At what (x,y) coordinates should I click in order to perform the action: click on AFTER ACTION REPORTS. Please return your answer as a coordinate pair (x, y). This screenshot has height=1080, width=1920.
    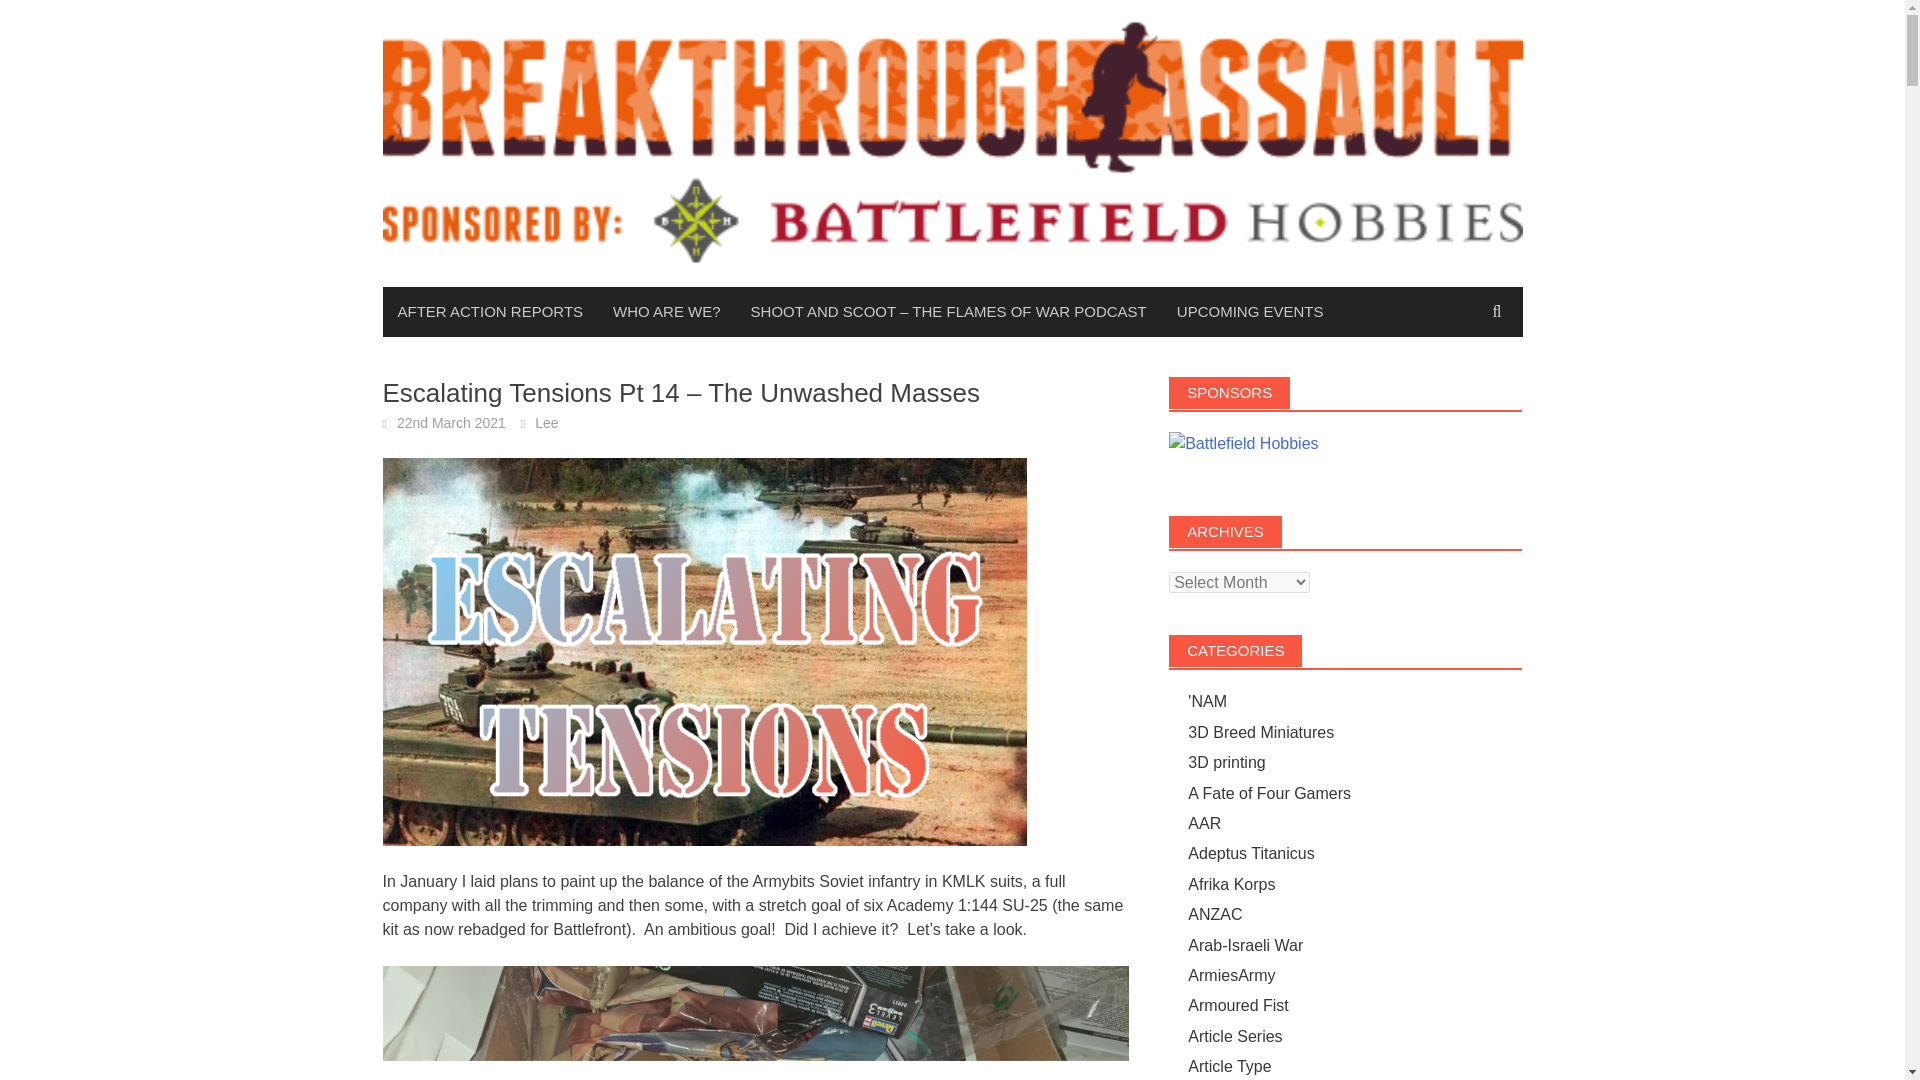
    Looking at the image, I should click on (490, 312).